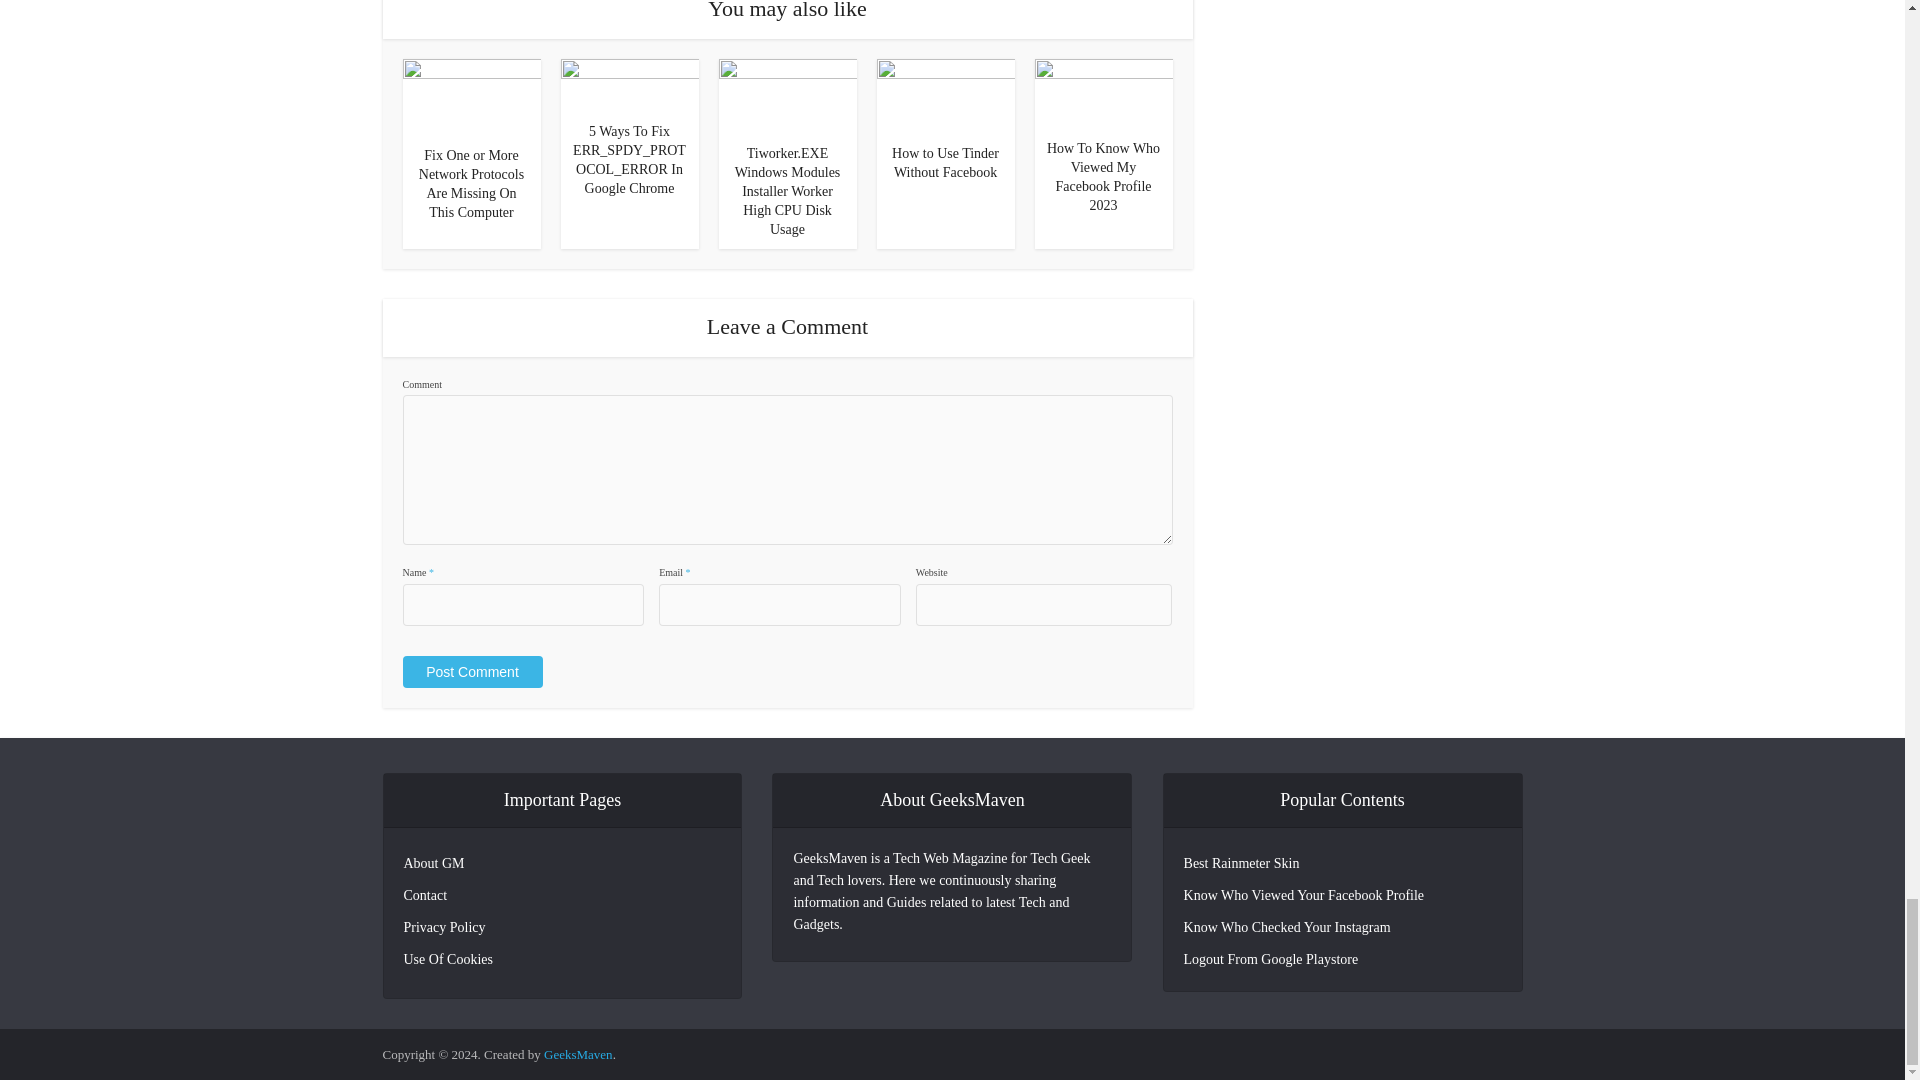 The width and height of the screenshot is (1920, 1080). I want to click on How to Use Tinder Without Facebook, so click(944, 95).